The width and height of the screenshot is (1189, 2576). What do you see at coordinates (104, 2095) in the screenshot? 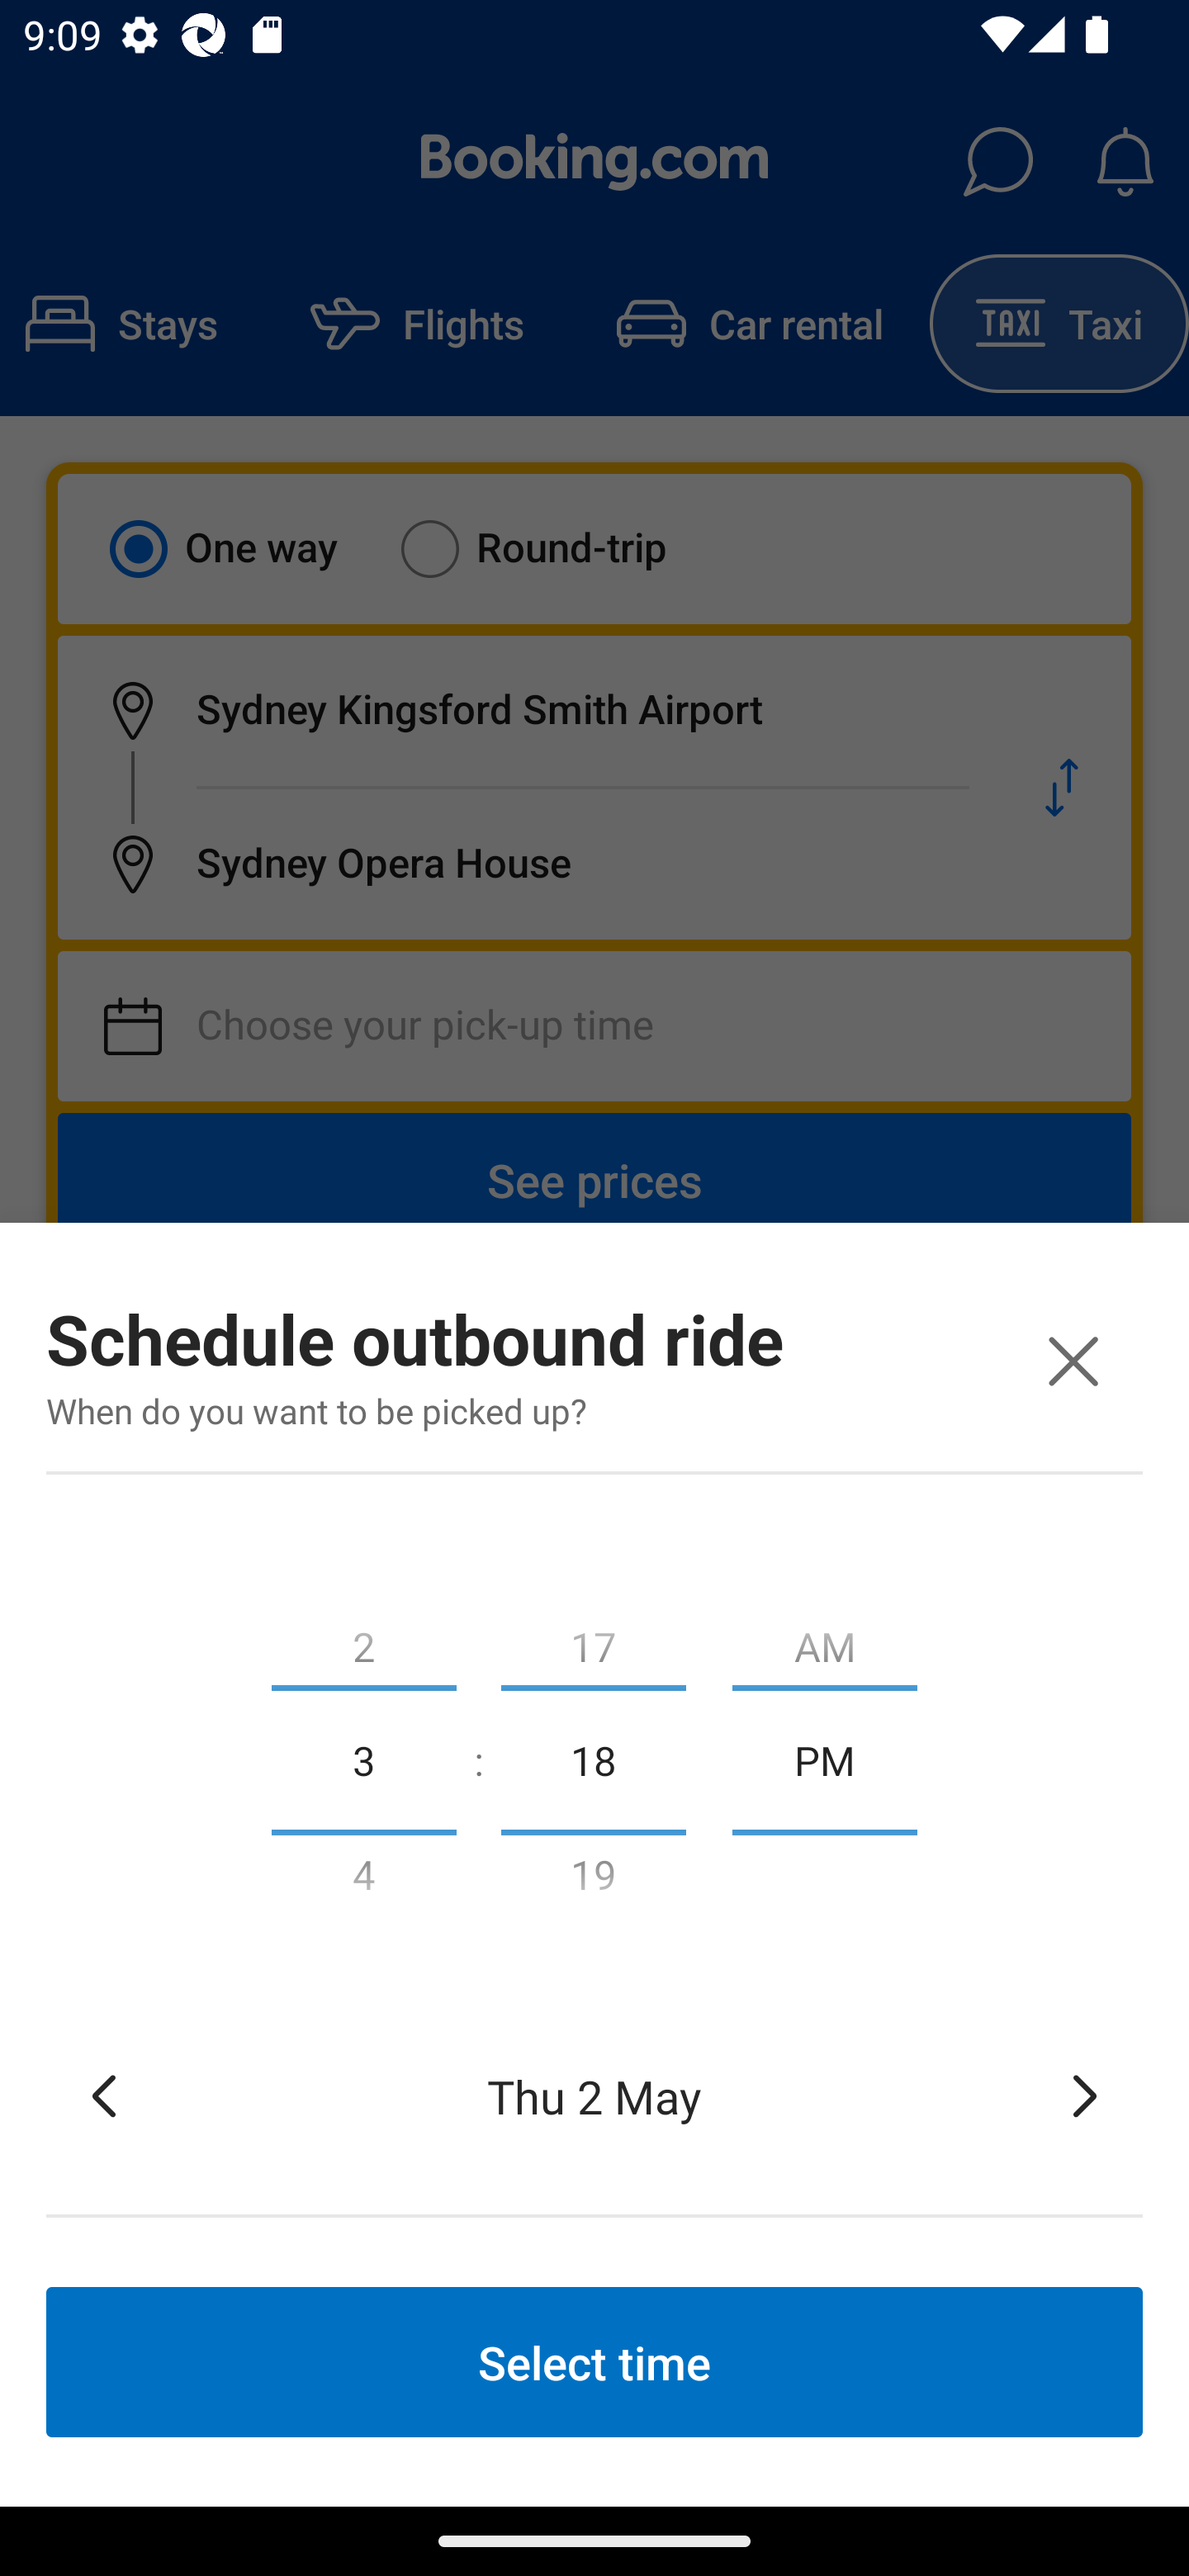
I see `Tap to move back to the previous date` at bounding box center [104, 2095].